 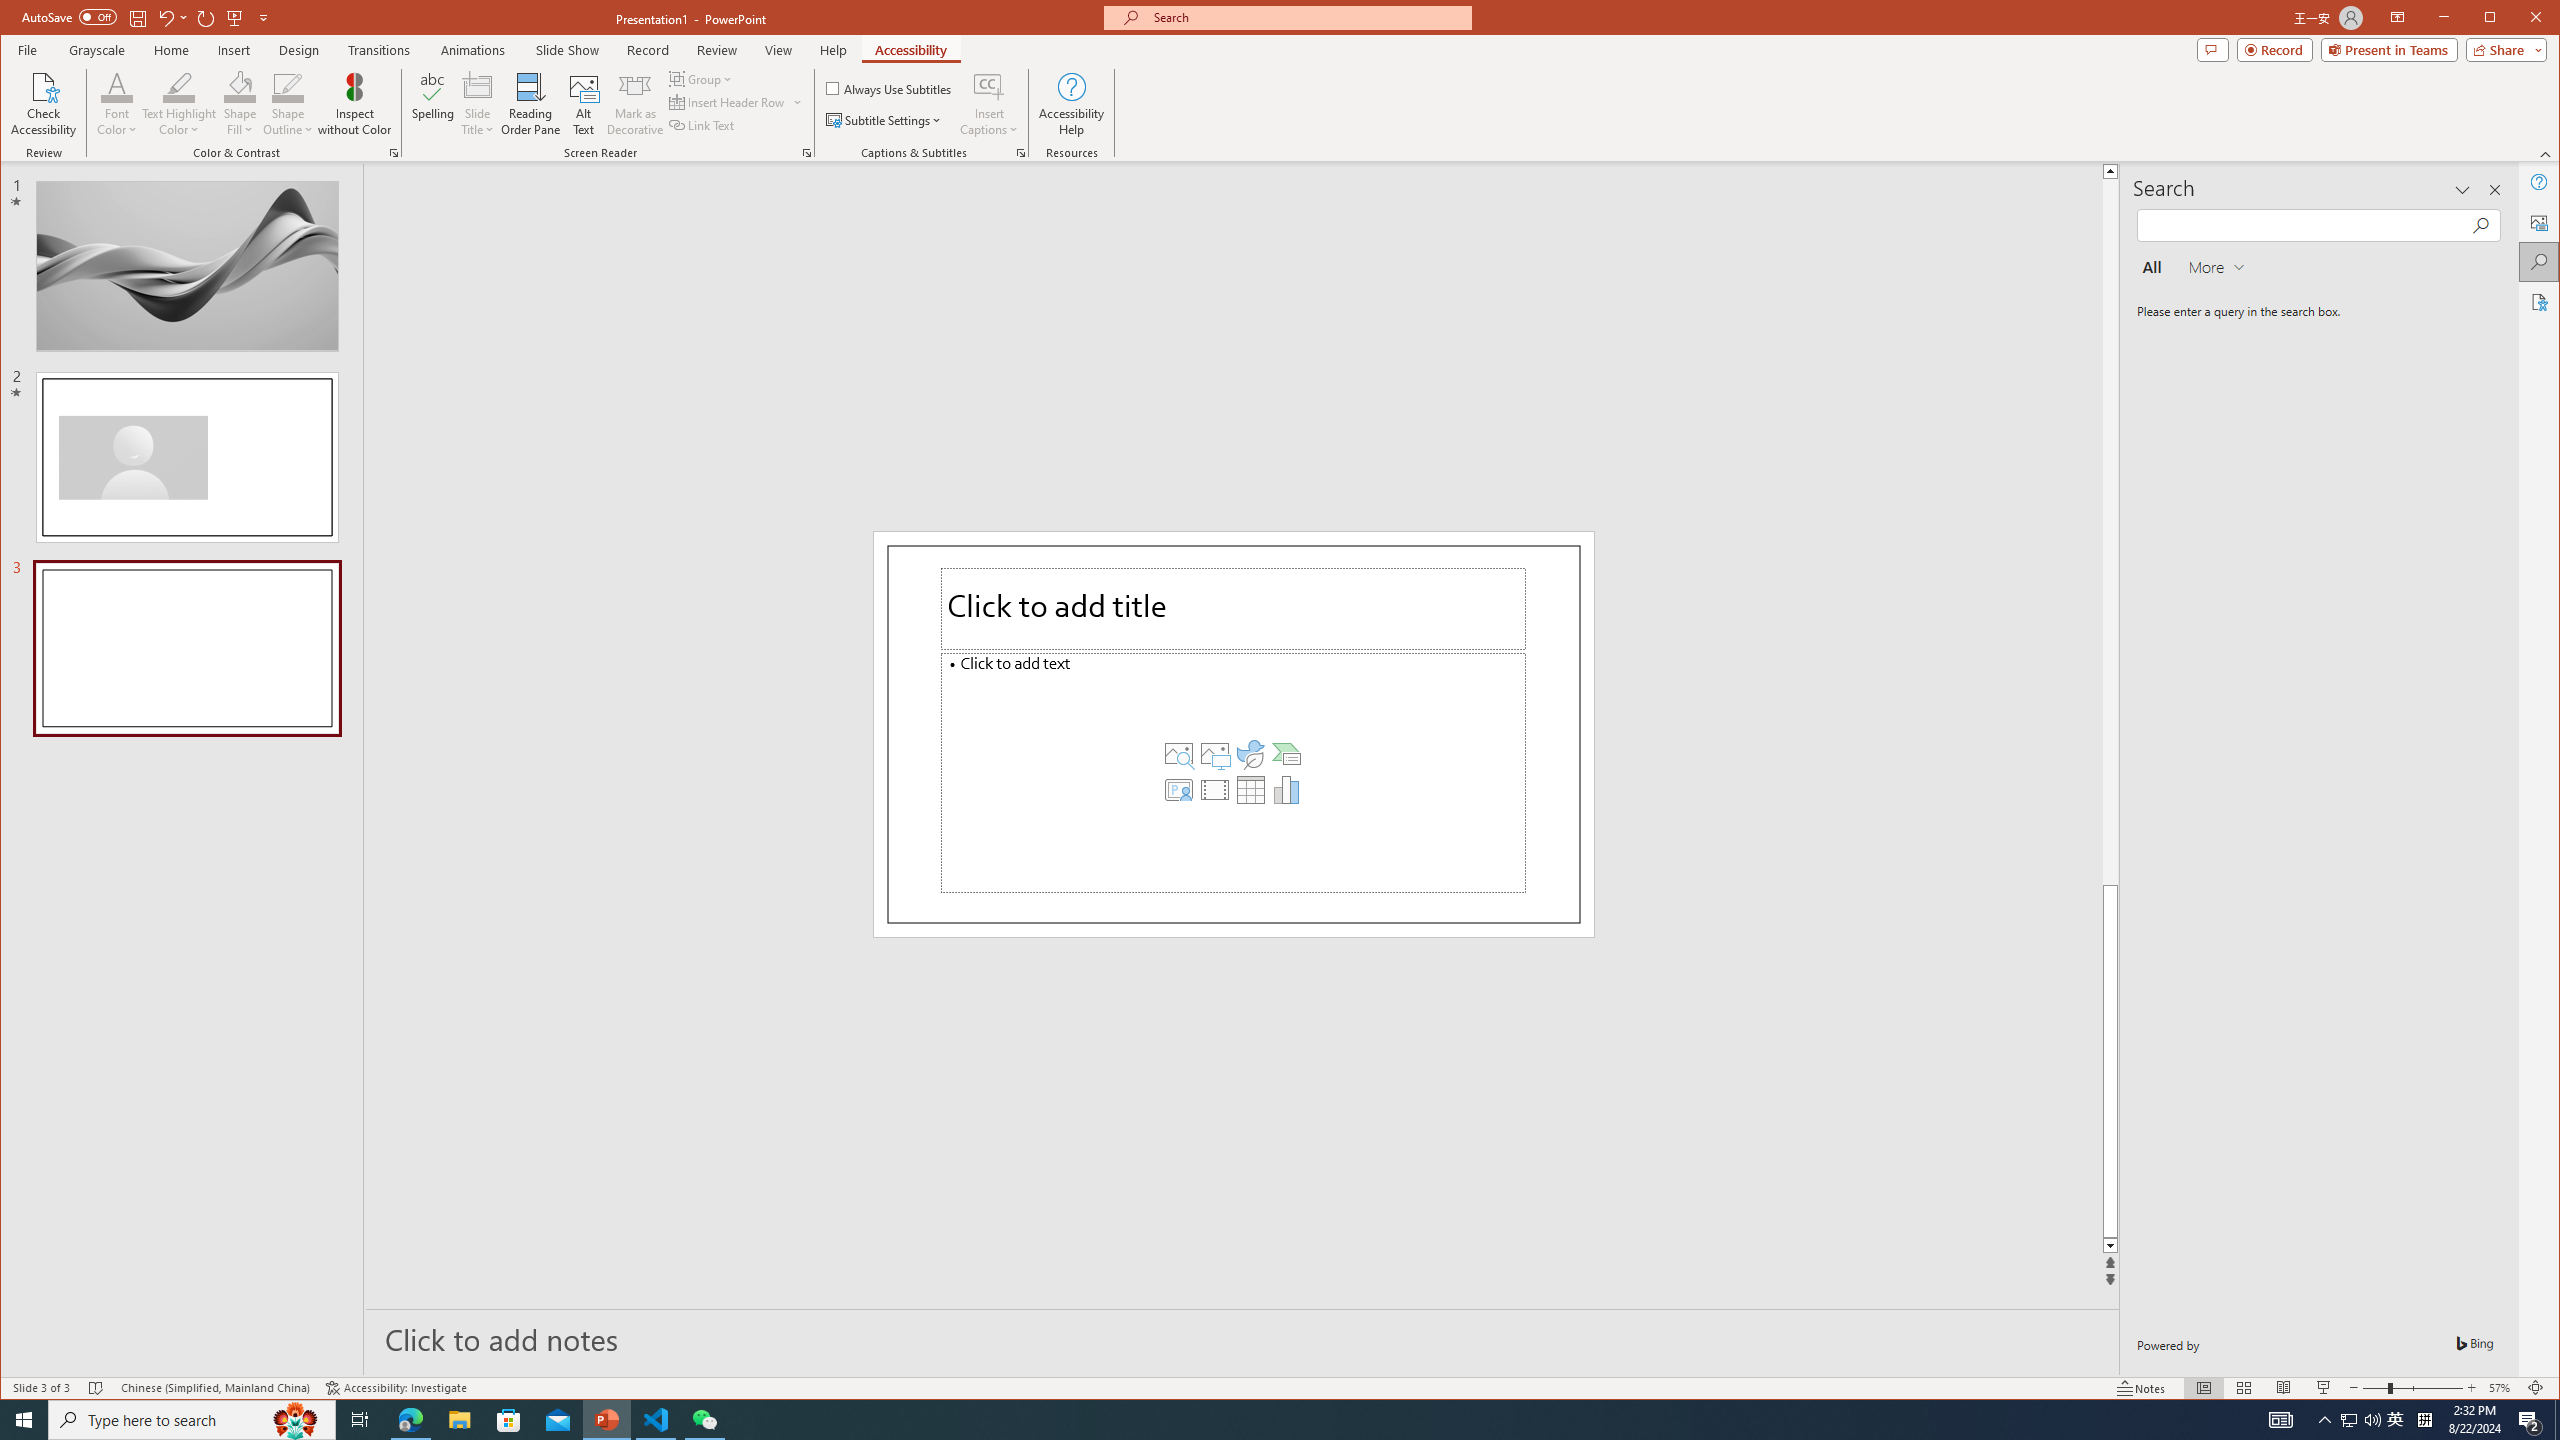 I want to click on Insert an Icon, so click(x=1250, y=754).